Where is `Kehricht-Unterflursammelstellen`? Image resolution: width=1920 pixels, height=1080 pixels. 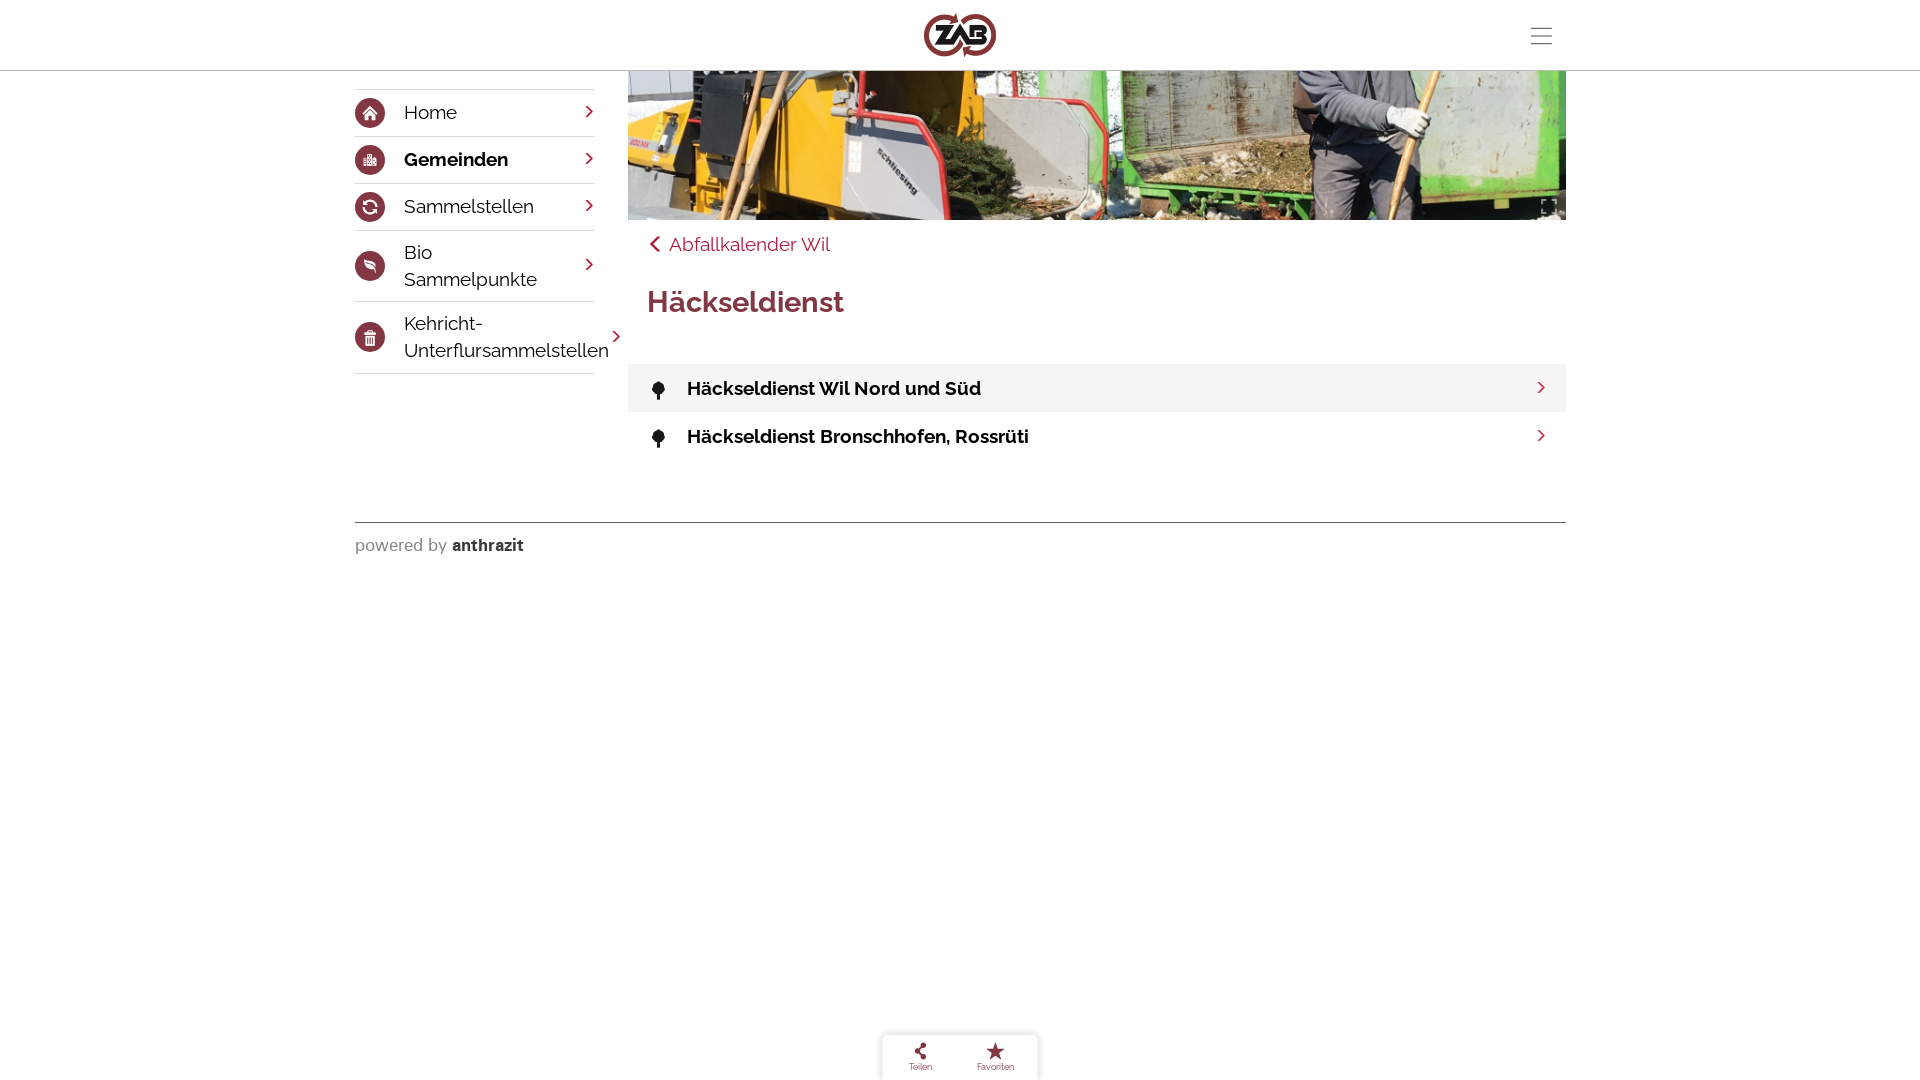
Kehricht-Unterflursammelstellen is located at coordinates (474, 337).